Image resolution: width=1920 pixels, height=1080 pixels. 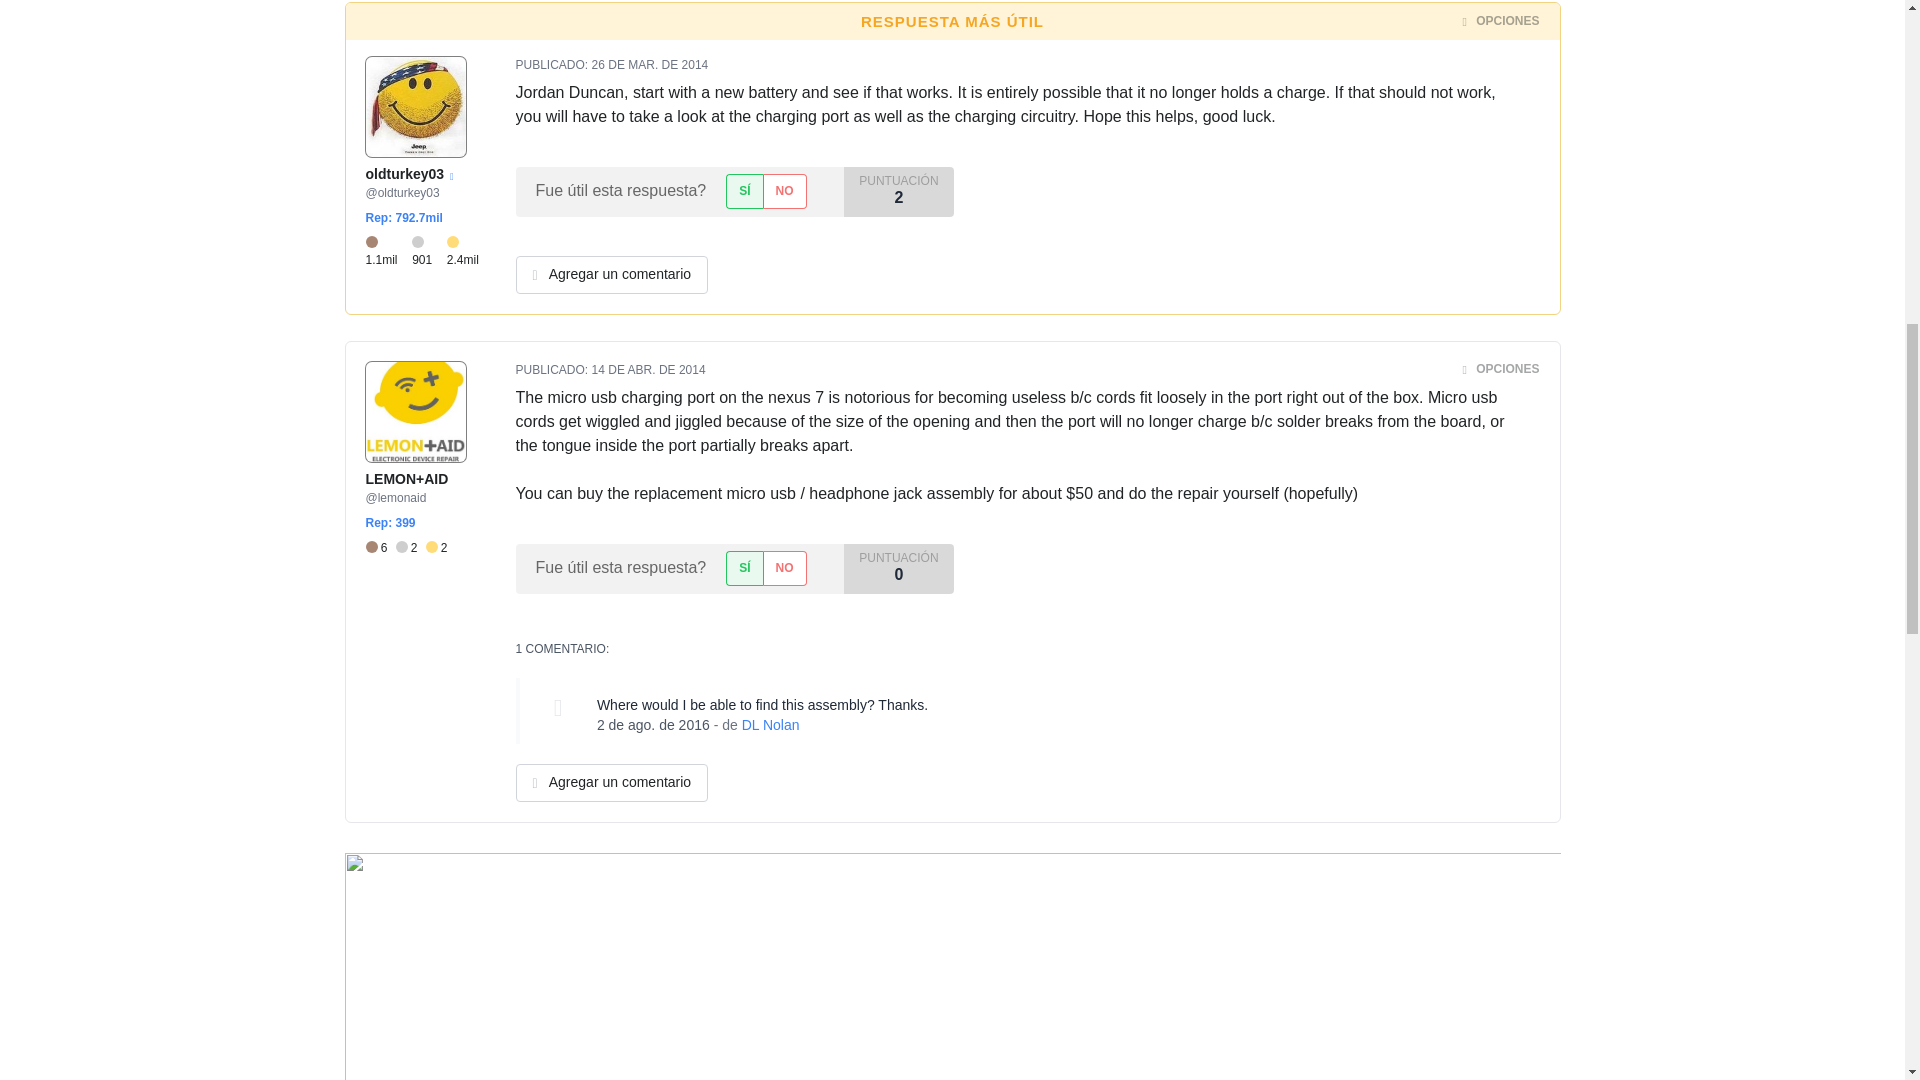 I want to click on 6 insignias de Bronce, so click(x=380, y=548).